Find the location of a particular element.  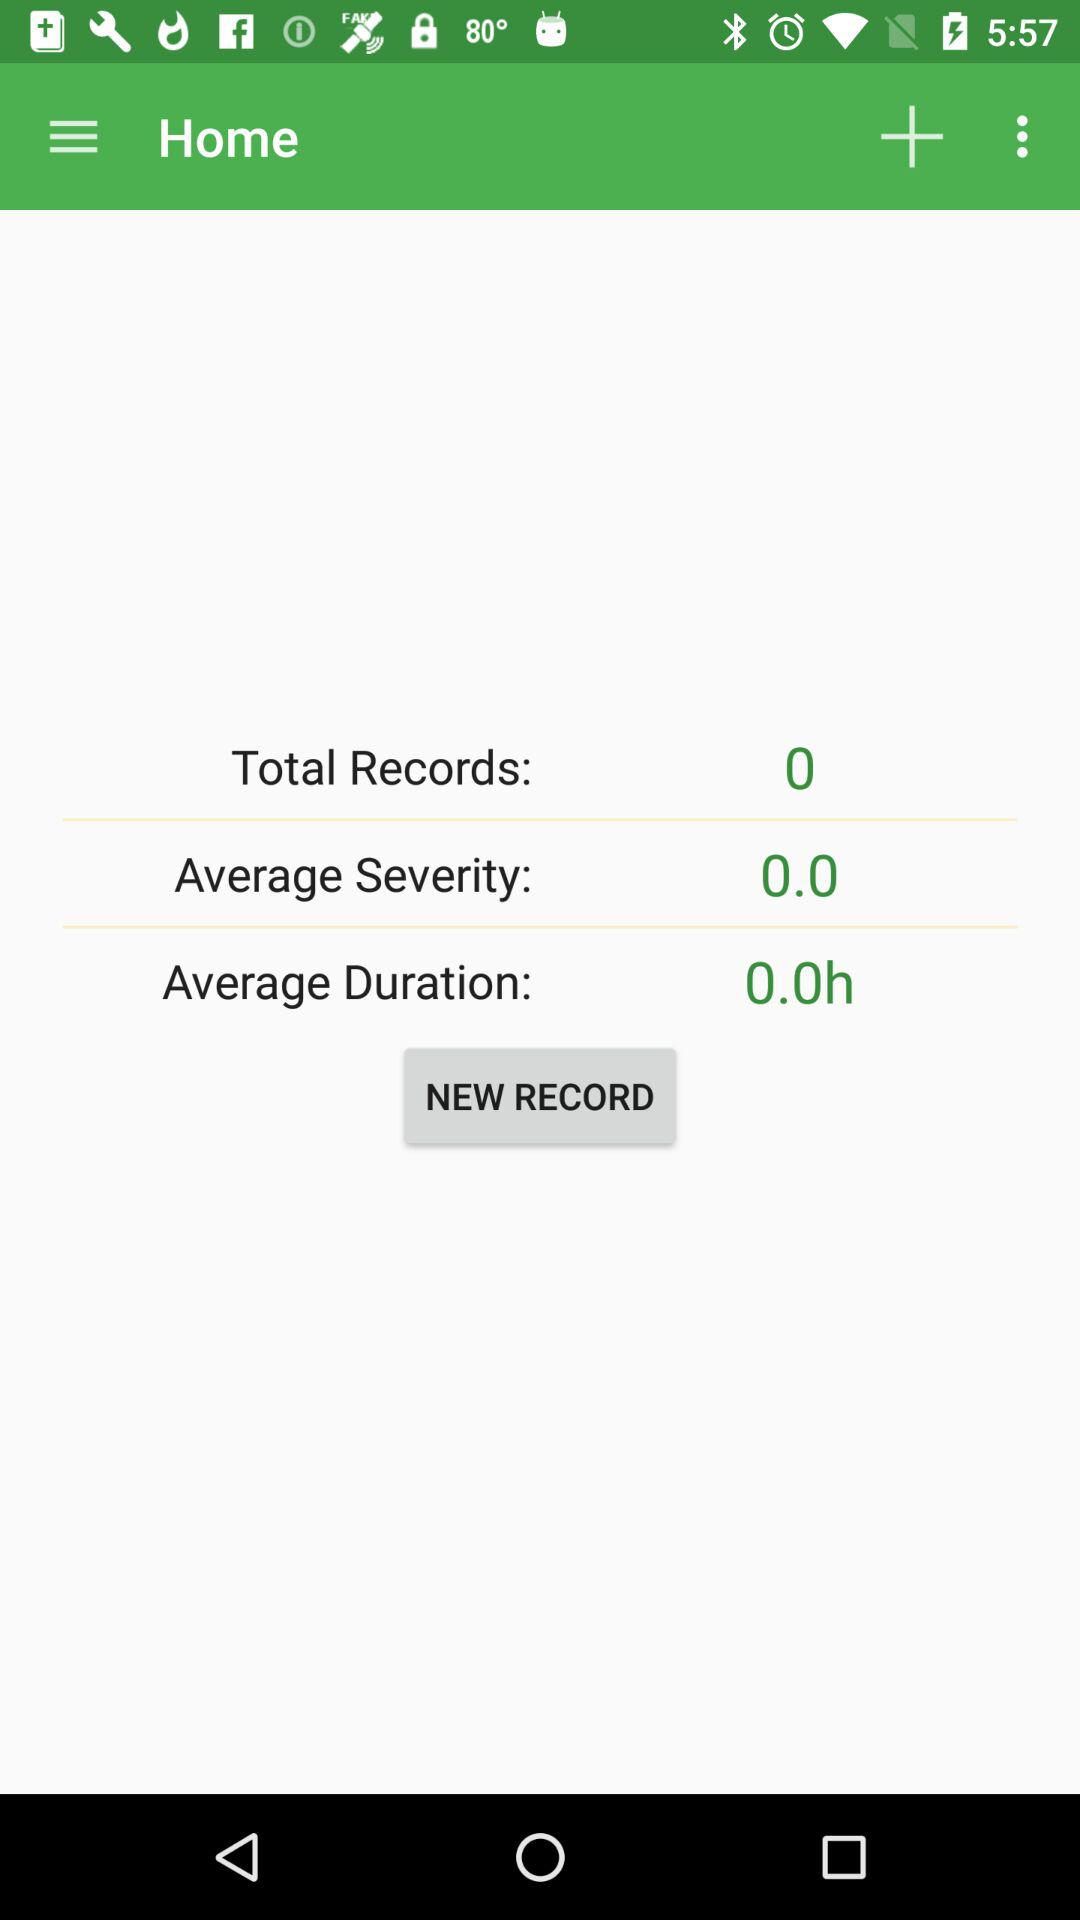

menu is located at coordinates (74, 136).